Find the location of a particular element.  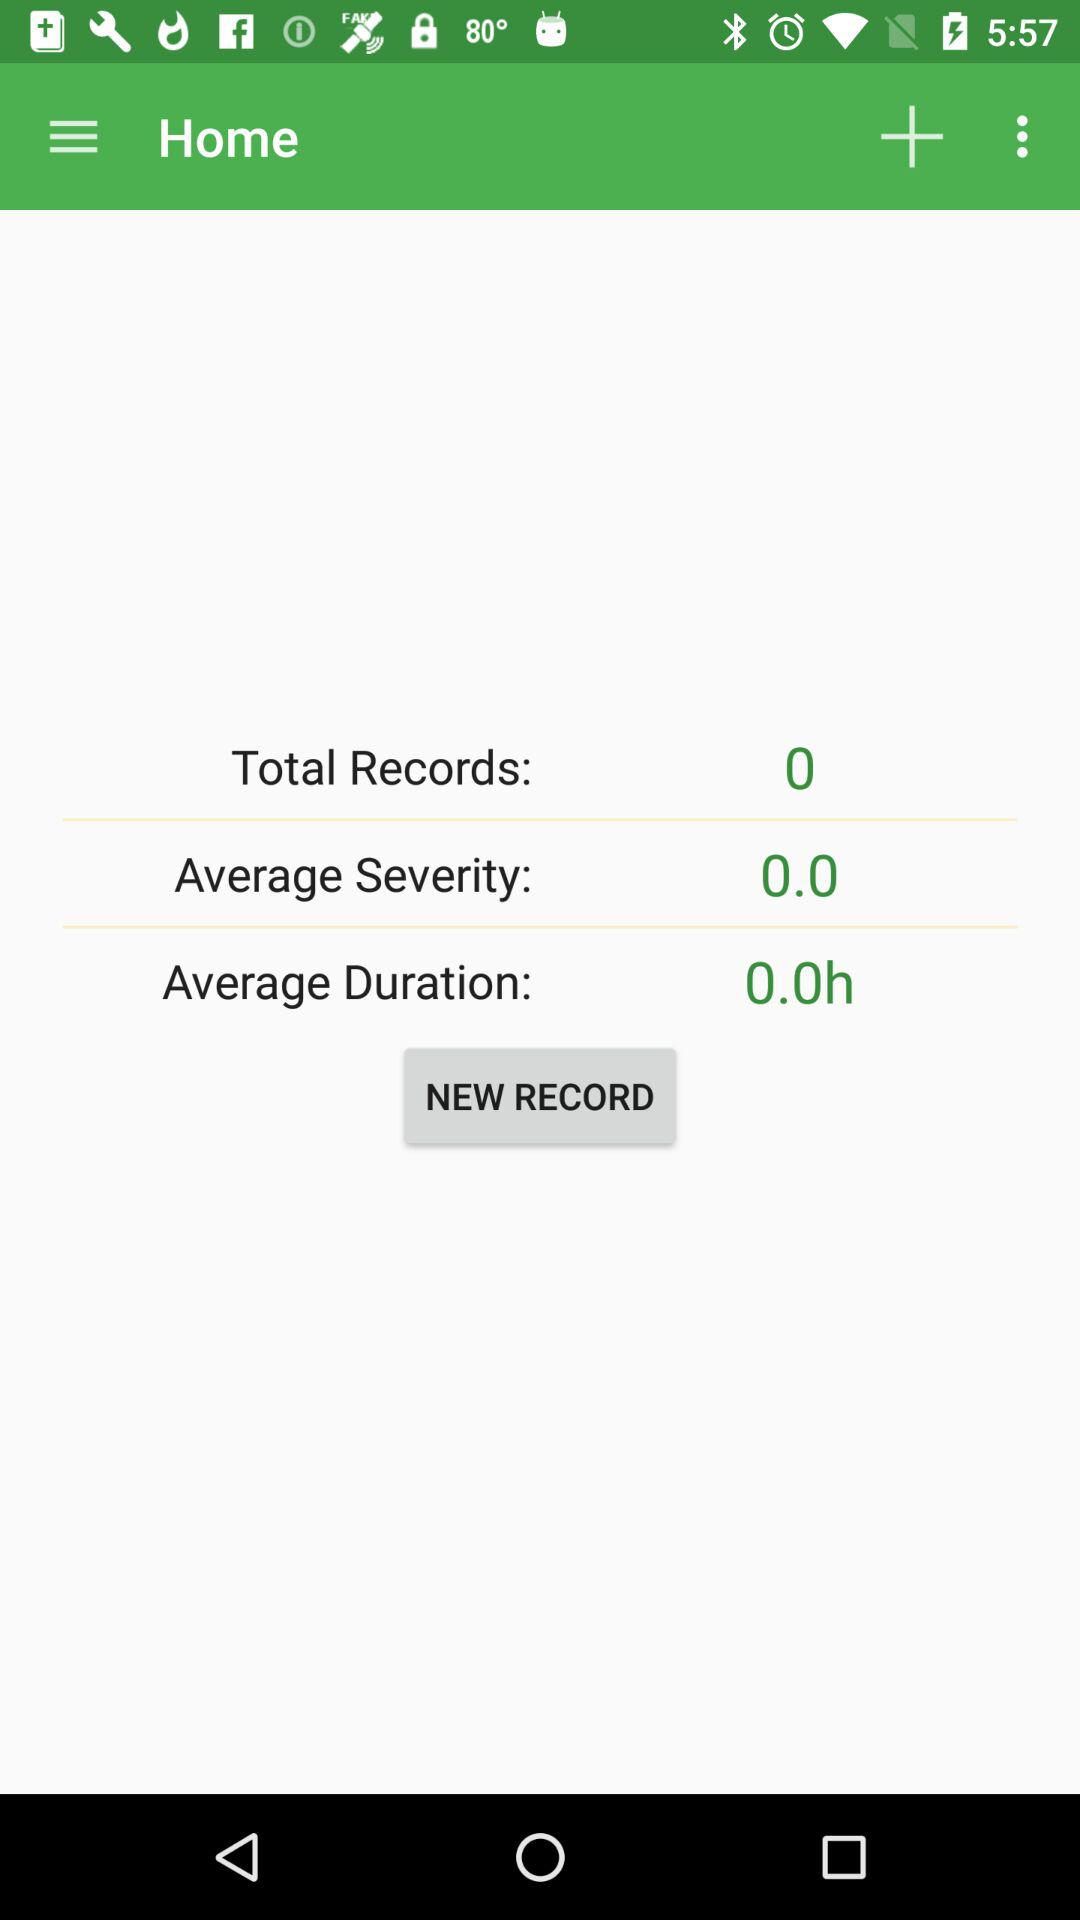

menu is located at coordinates (74, 136).